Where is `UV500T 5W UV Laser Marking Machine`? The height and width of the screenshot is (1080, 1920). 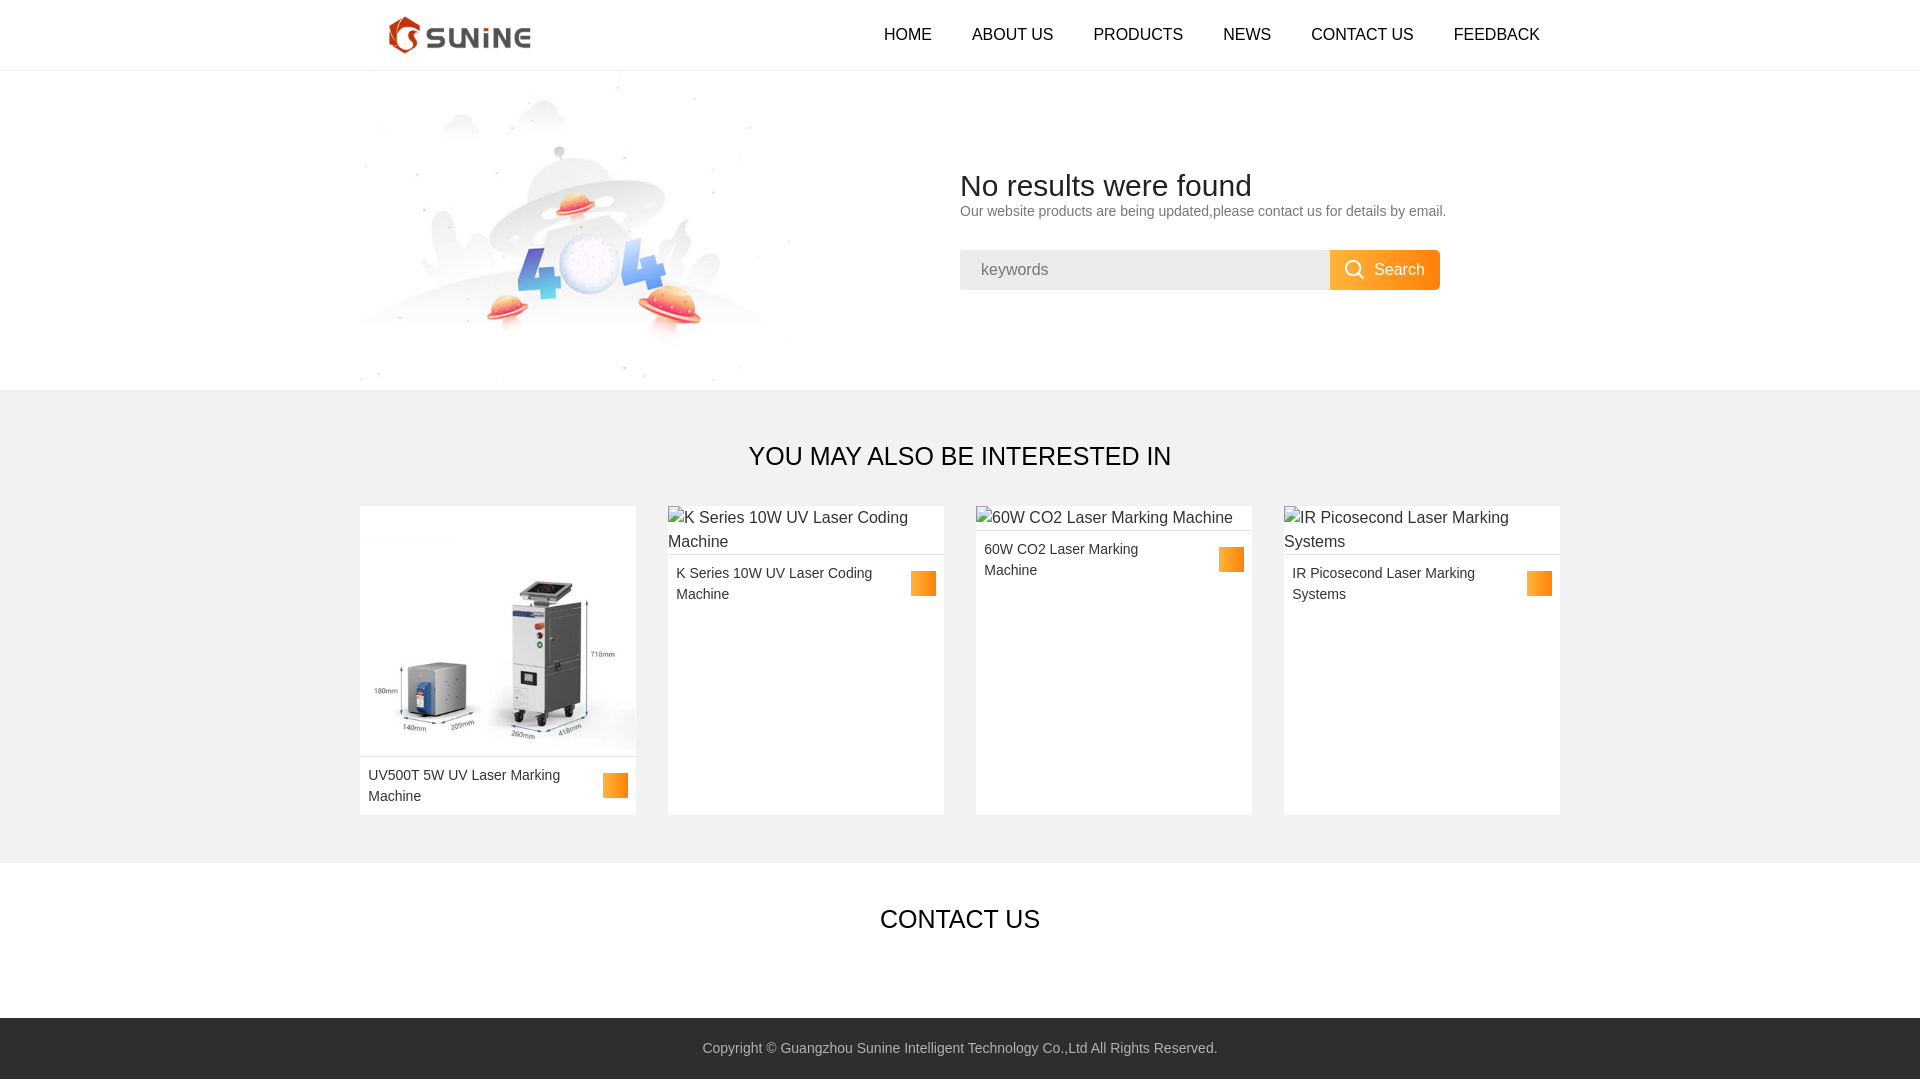 UV500T 5W UV Laser Marking Machine is located at coordinates (498, 661).